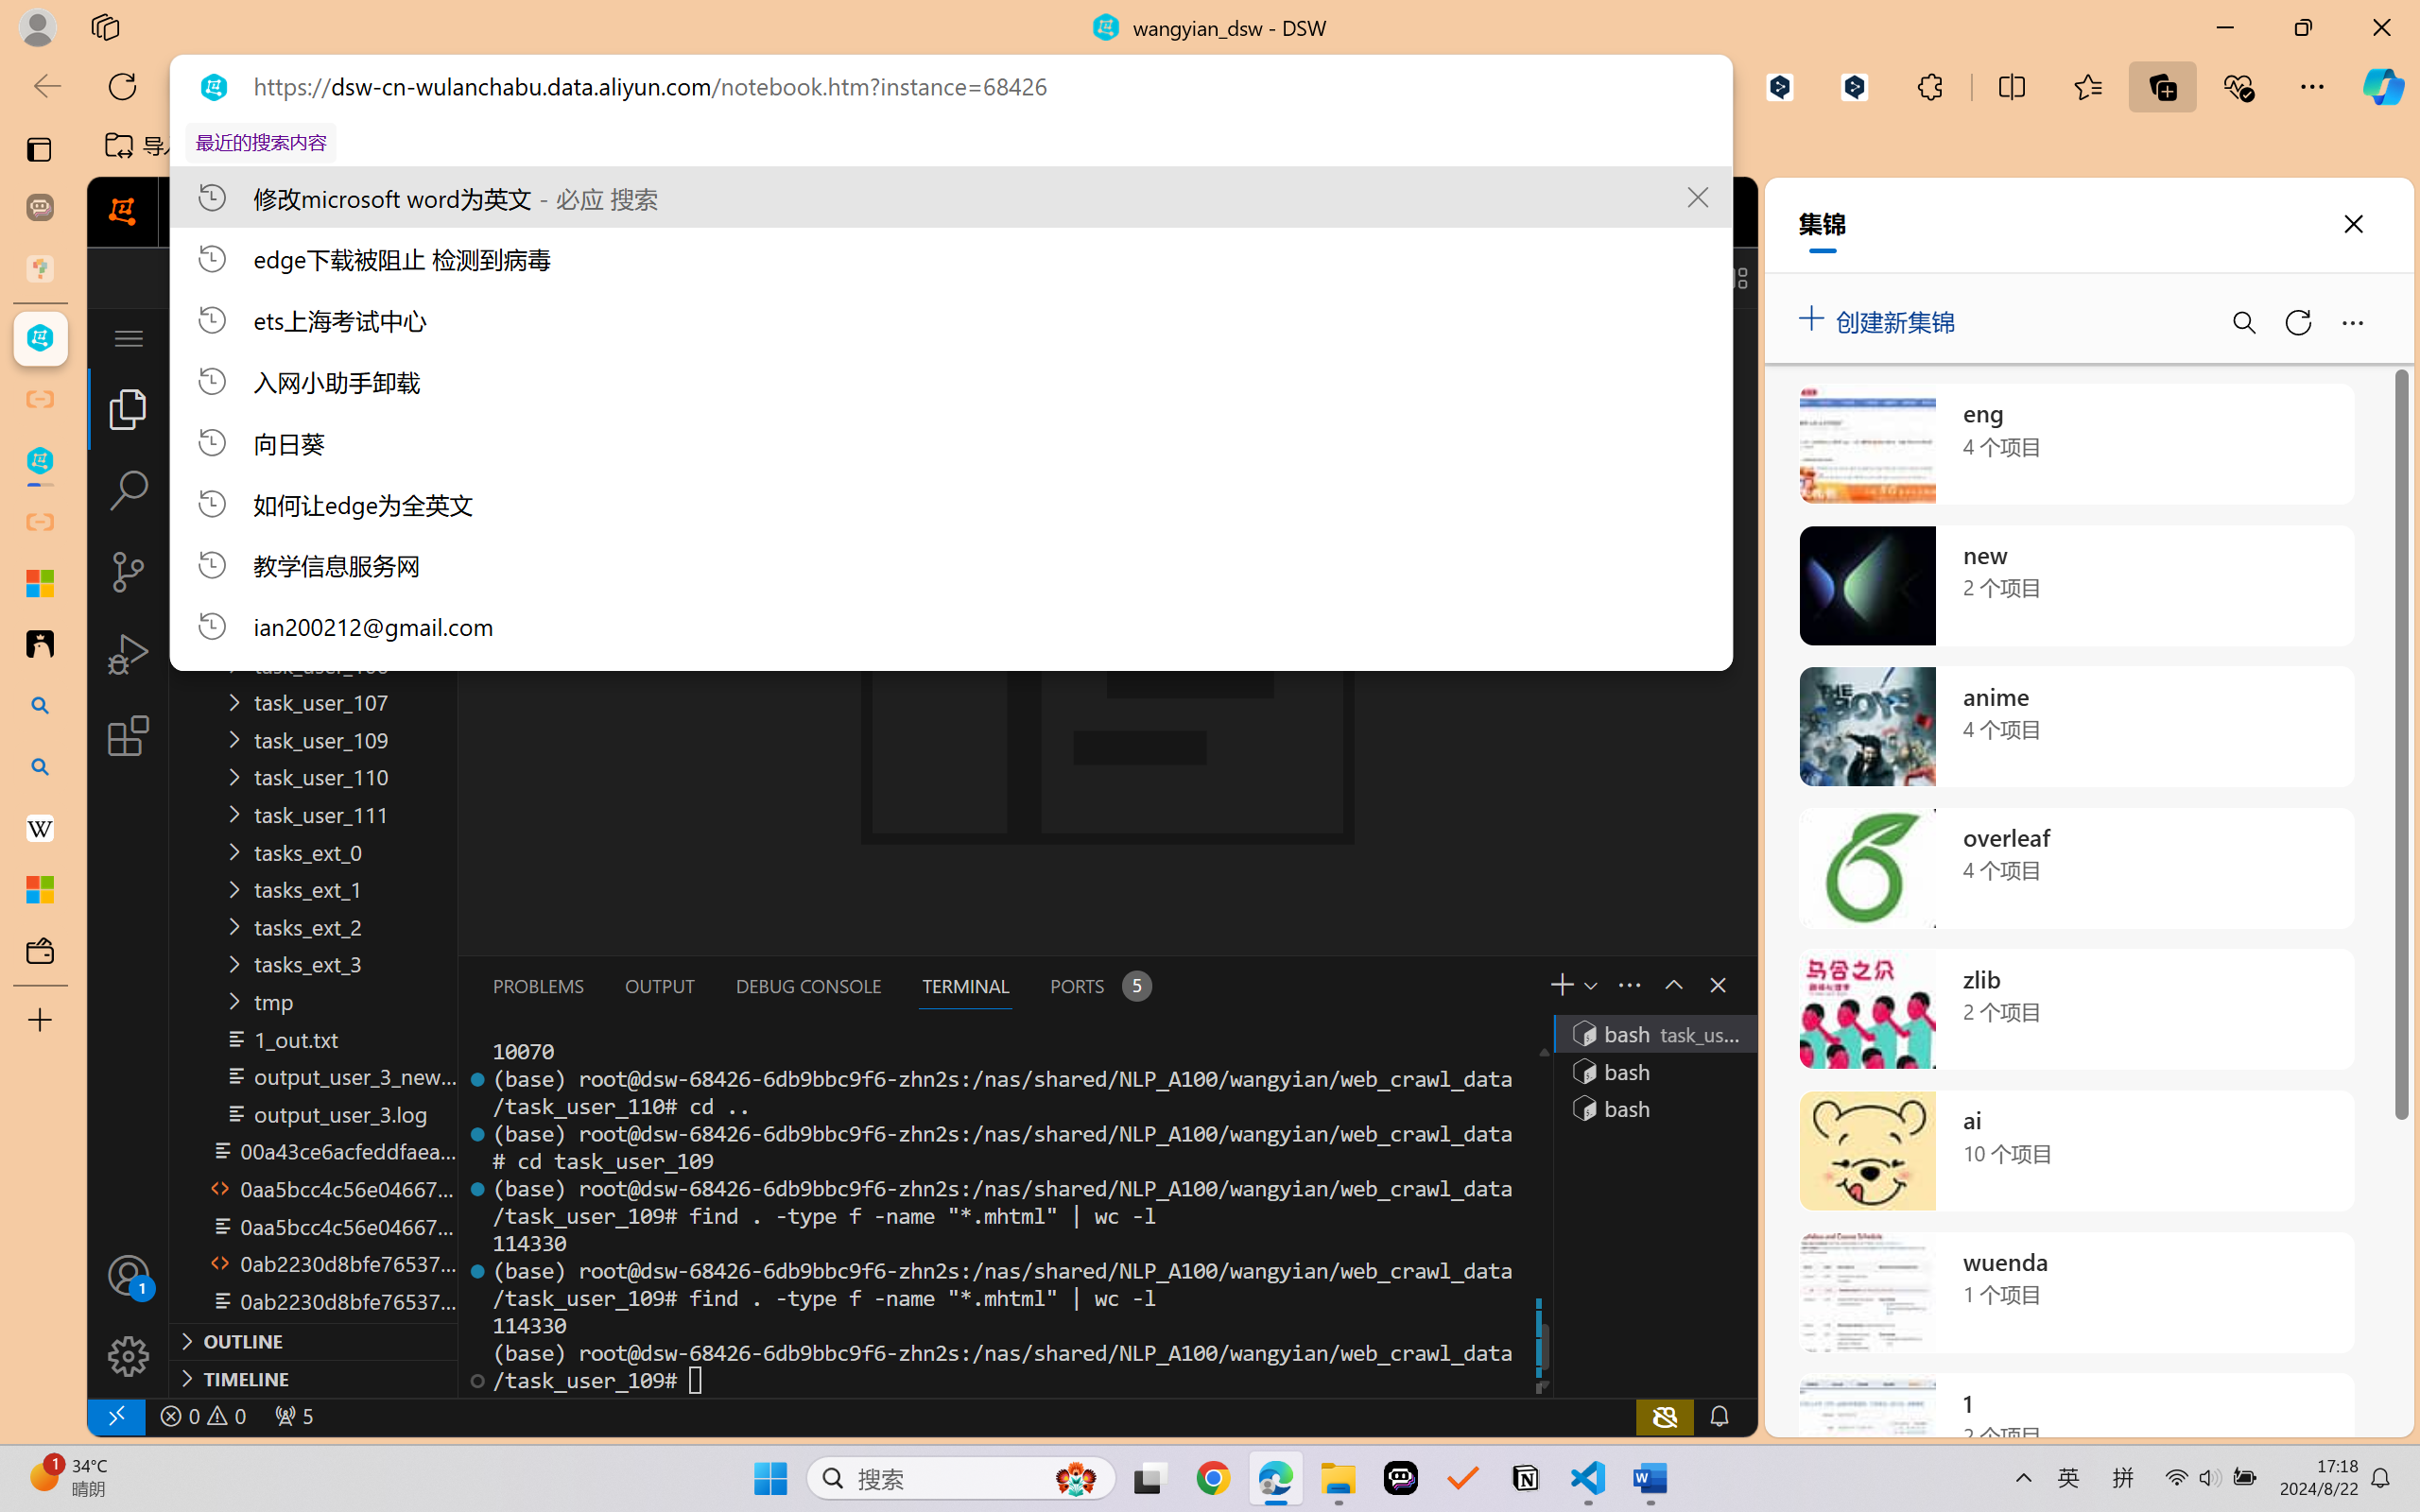 The width and height of the screenshot is (2420, 1512). Describe the element at coordinates (573, 278) in the screenshot. I see `Go Back (Alt+LeftArrow)` at that location.